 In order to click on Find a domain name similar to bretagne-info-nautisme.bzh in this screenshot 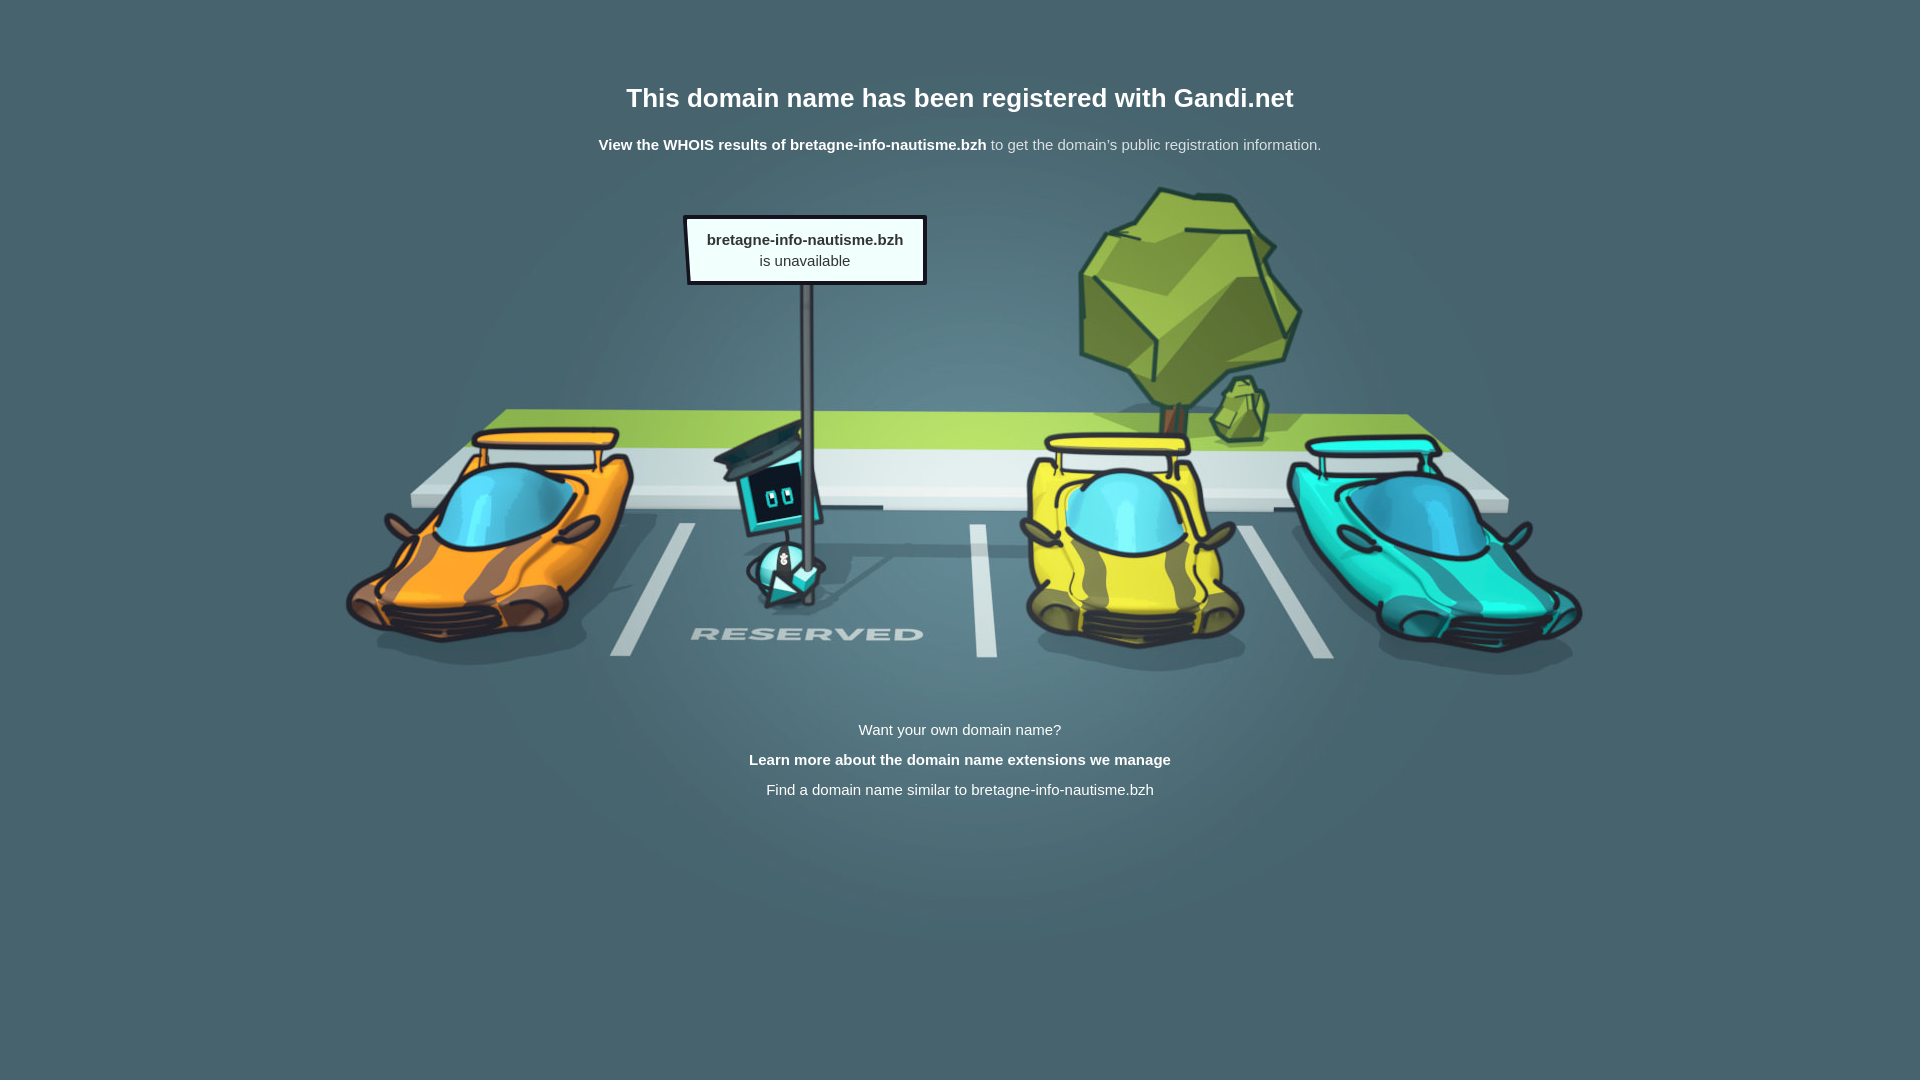, I will do `click(960, 790)`.